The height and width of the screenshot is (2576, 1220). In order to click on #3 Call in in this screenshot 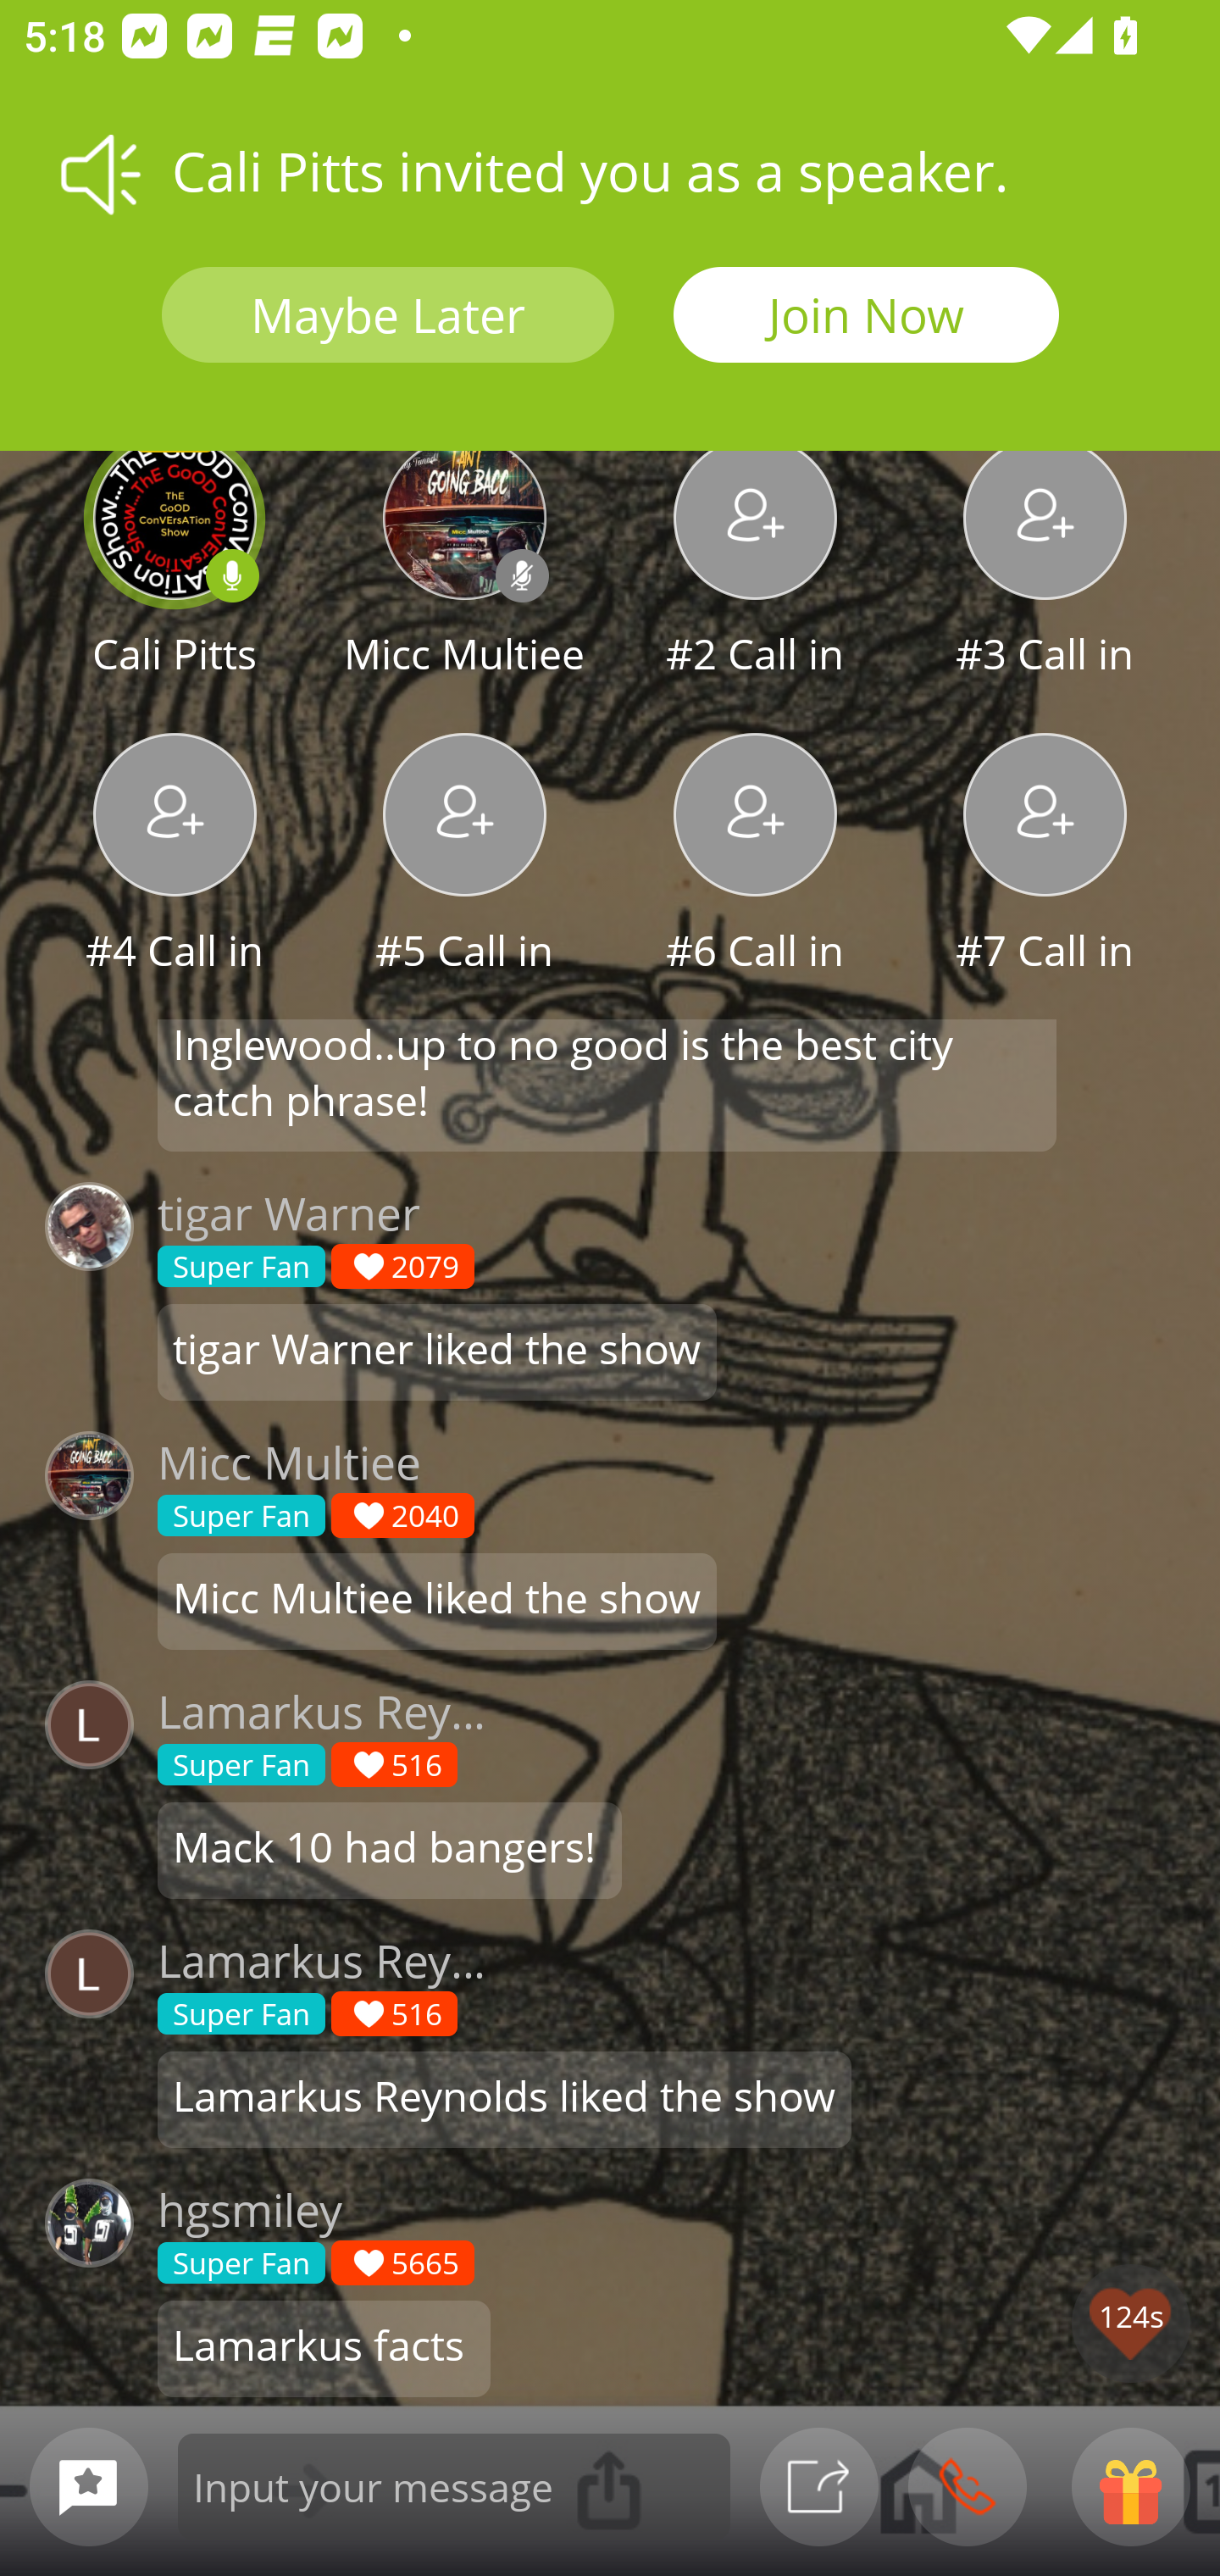, I will do `click(1045, 560)`.